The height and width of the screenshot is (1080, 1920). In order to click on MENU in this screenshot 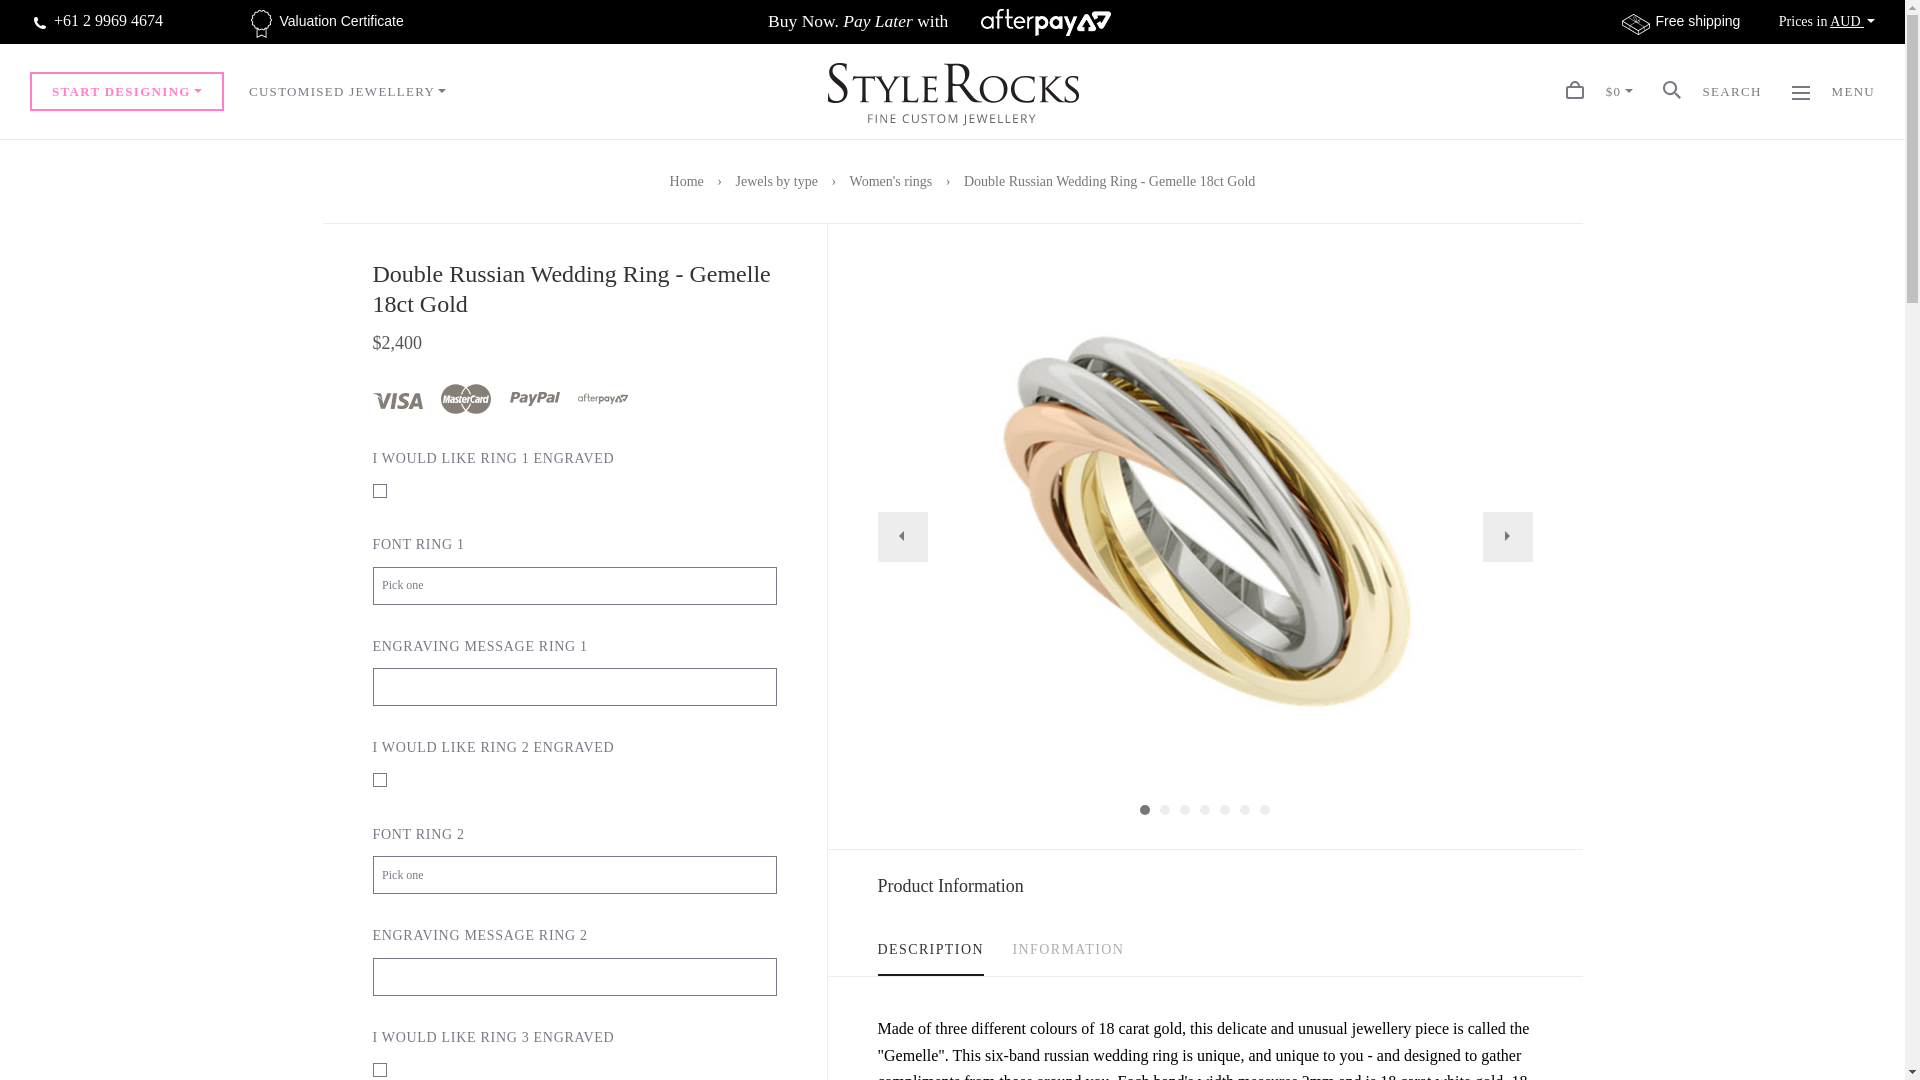, I will do `click(1833, 92)`.